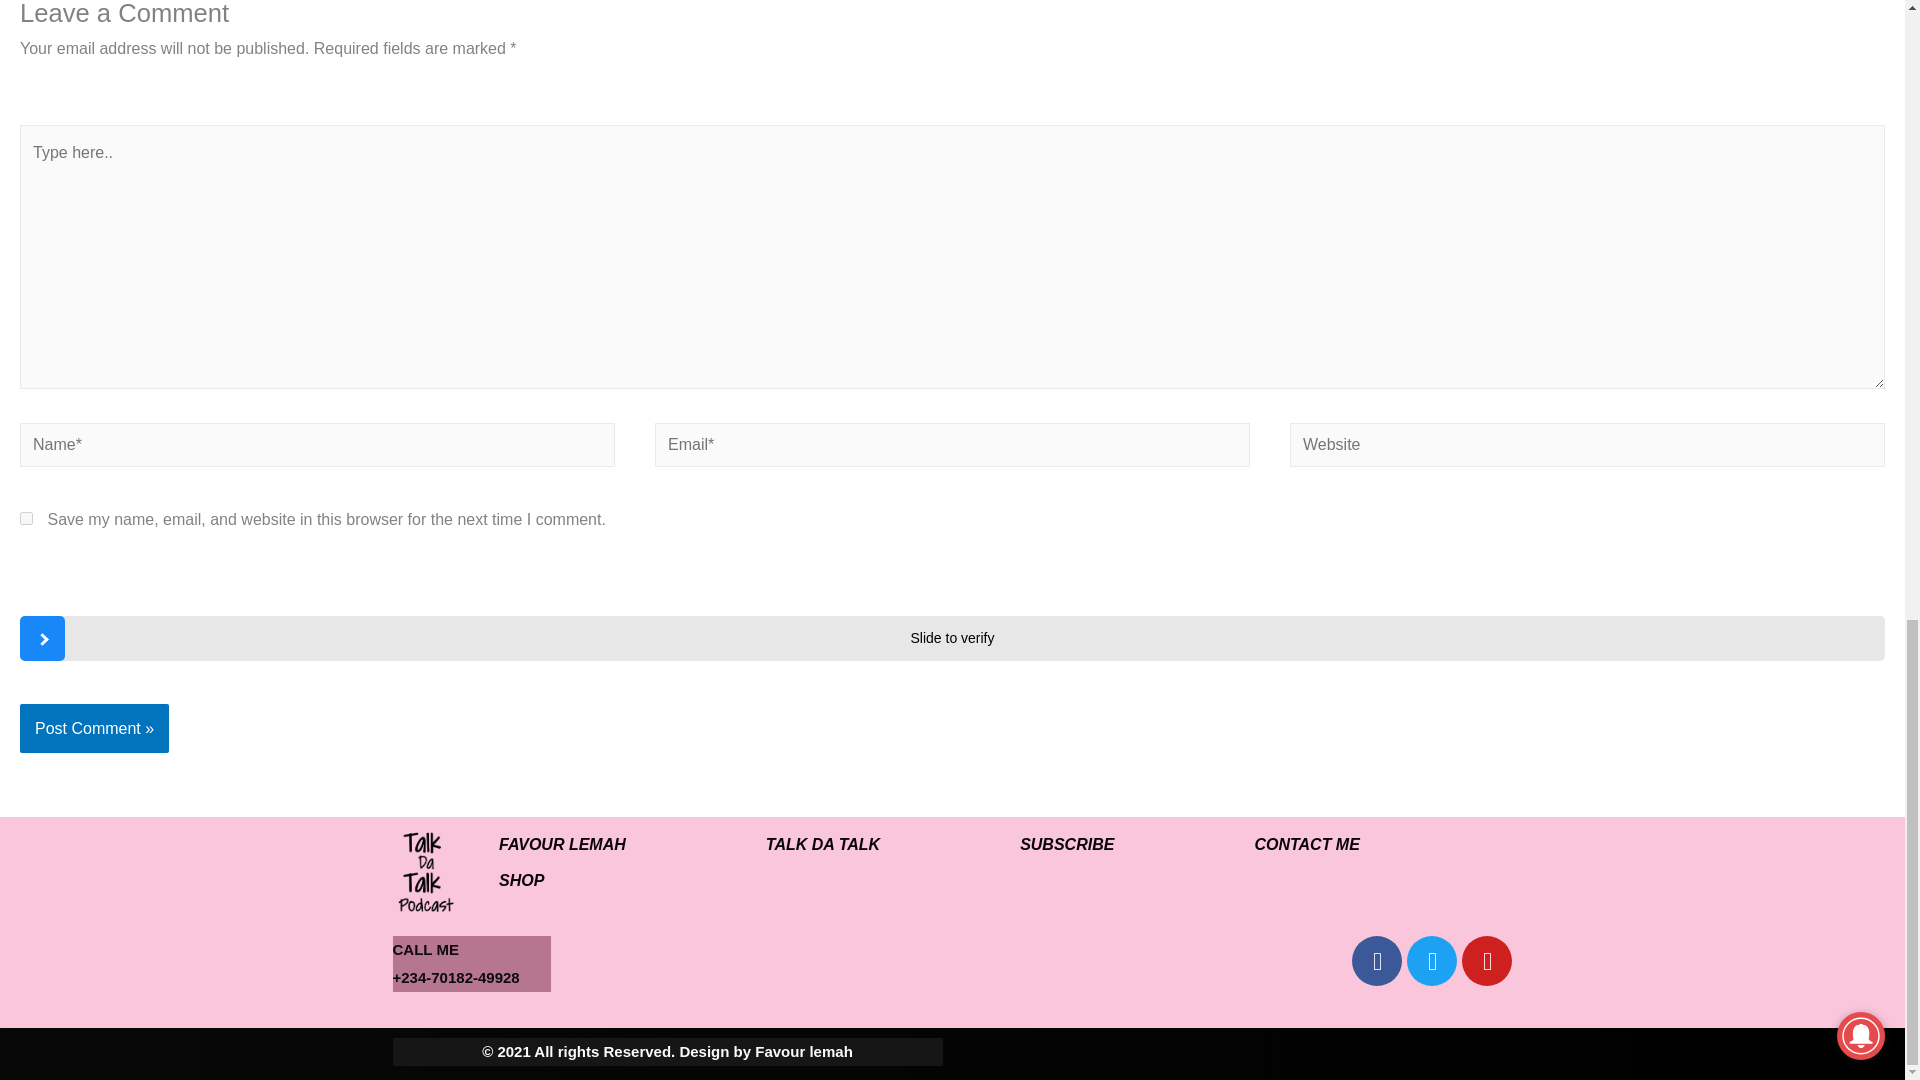 The image size is (1920, 1080). Describe the element at coordinates (1067, 844) in the screenshot. I see `SUBSCRIBE` at that location.